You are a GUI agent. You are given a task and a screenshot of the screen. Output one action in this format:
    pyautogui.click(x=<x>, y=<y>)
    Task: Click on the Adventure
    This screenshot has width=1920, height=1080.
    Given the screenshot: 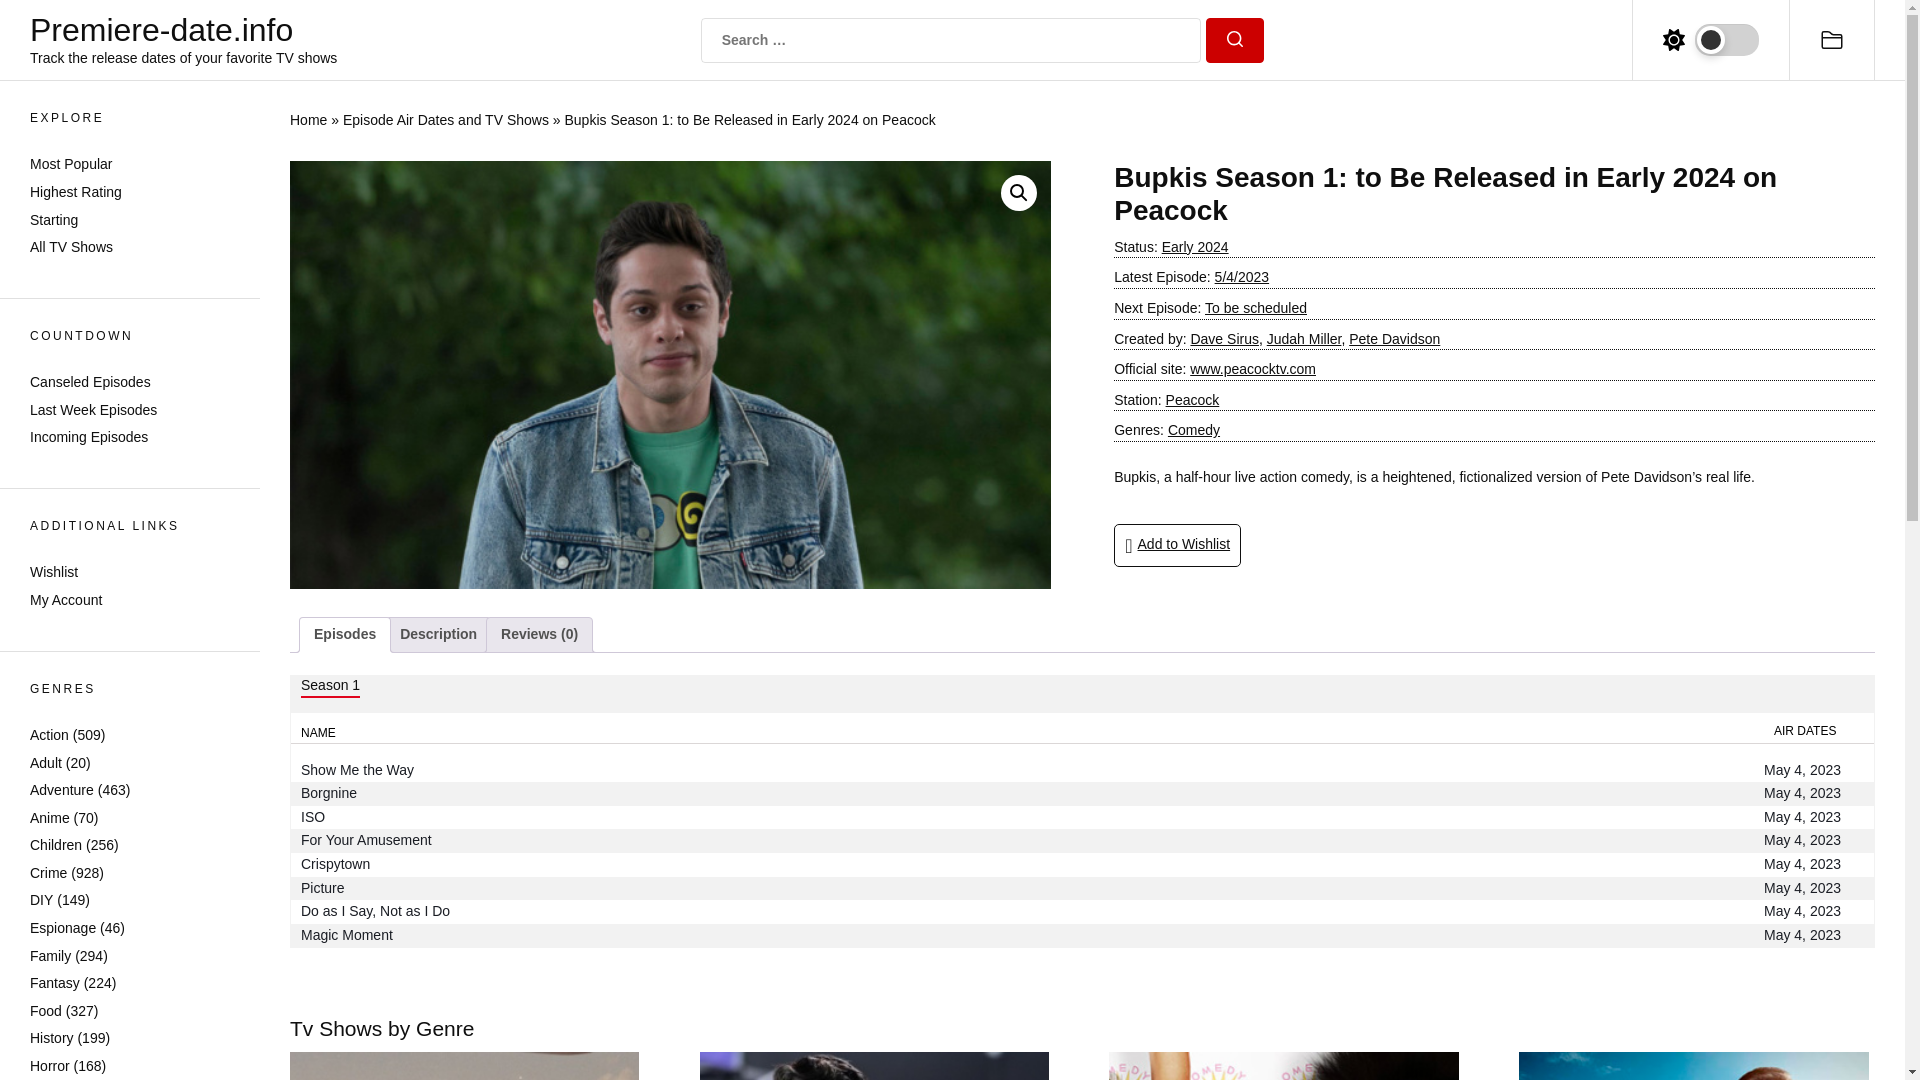 What is the action you would take?
    pyautogui.click(x=62, y=790)
    